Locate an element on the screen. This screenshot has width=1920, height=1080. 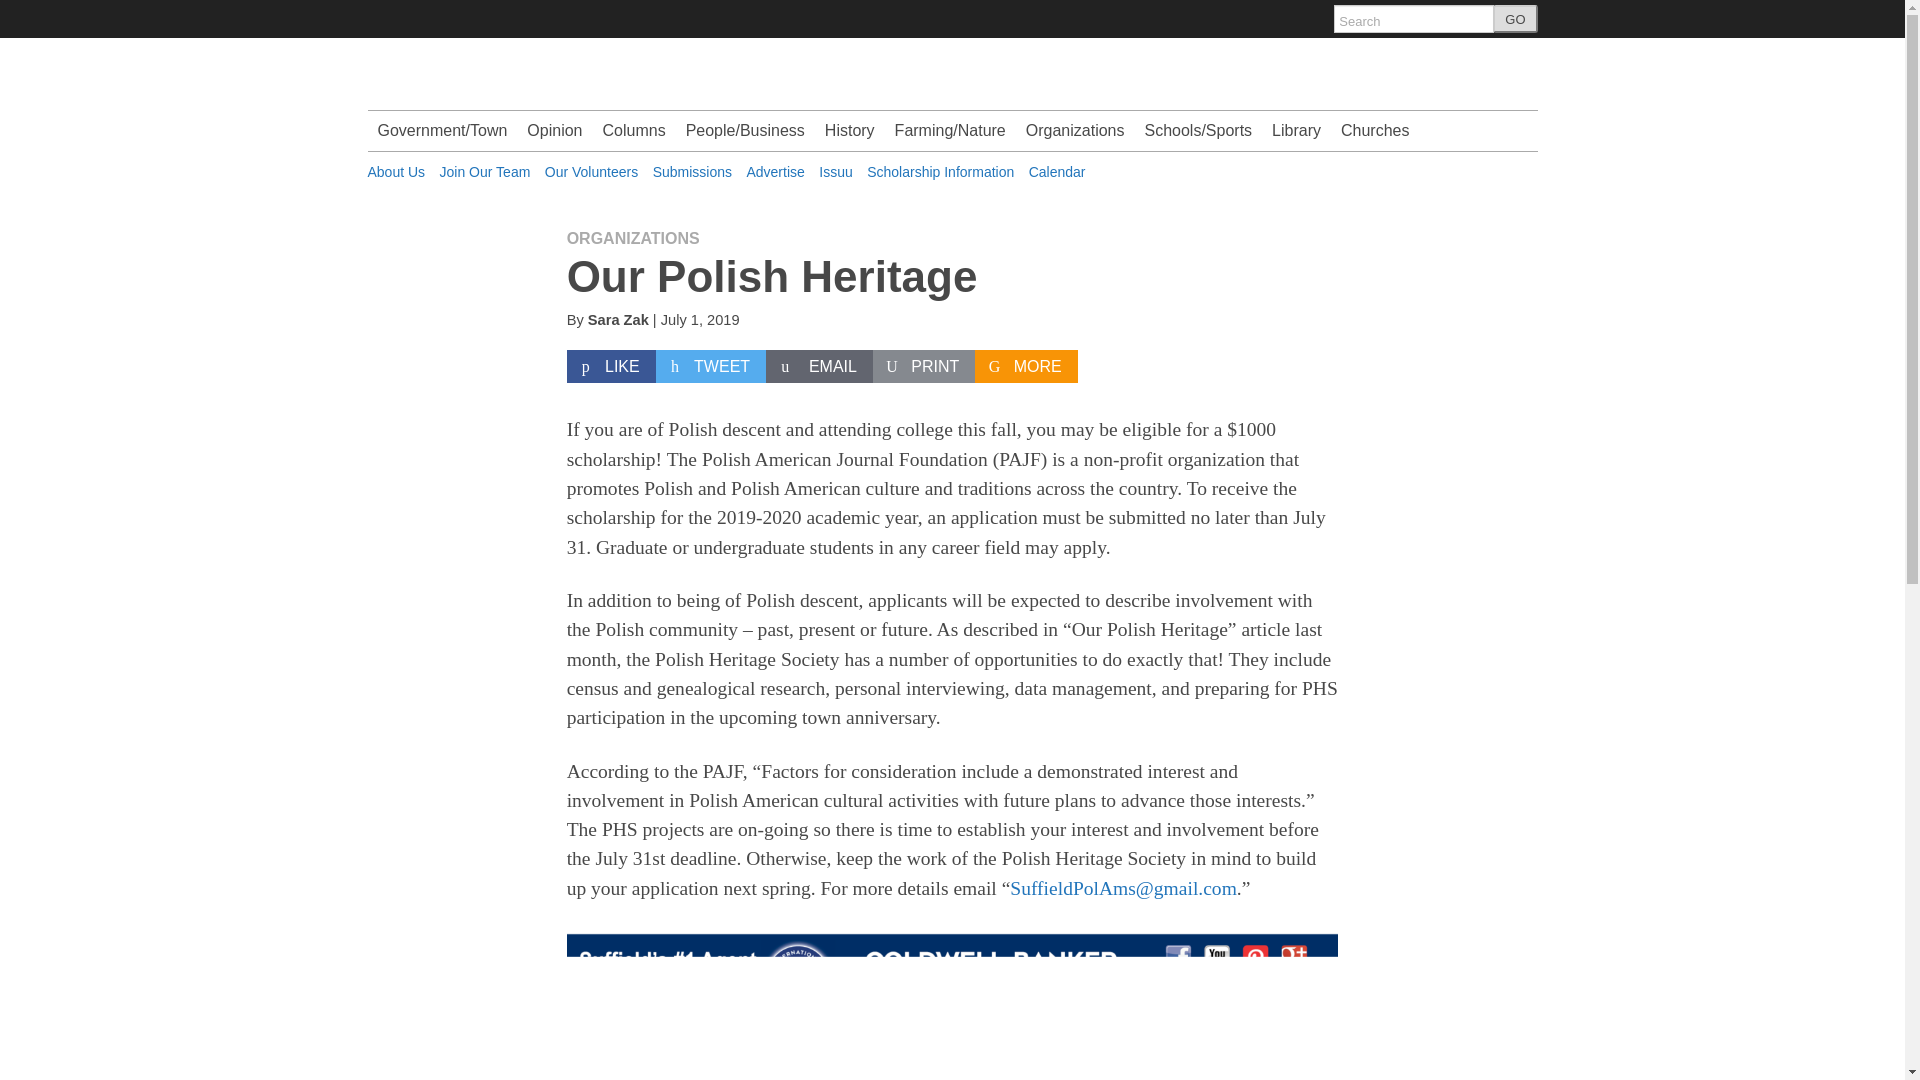
Sara Zak is located at coordinates (618, 320).